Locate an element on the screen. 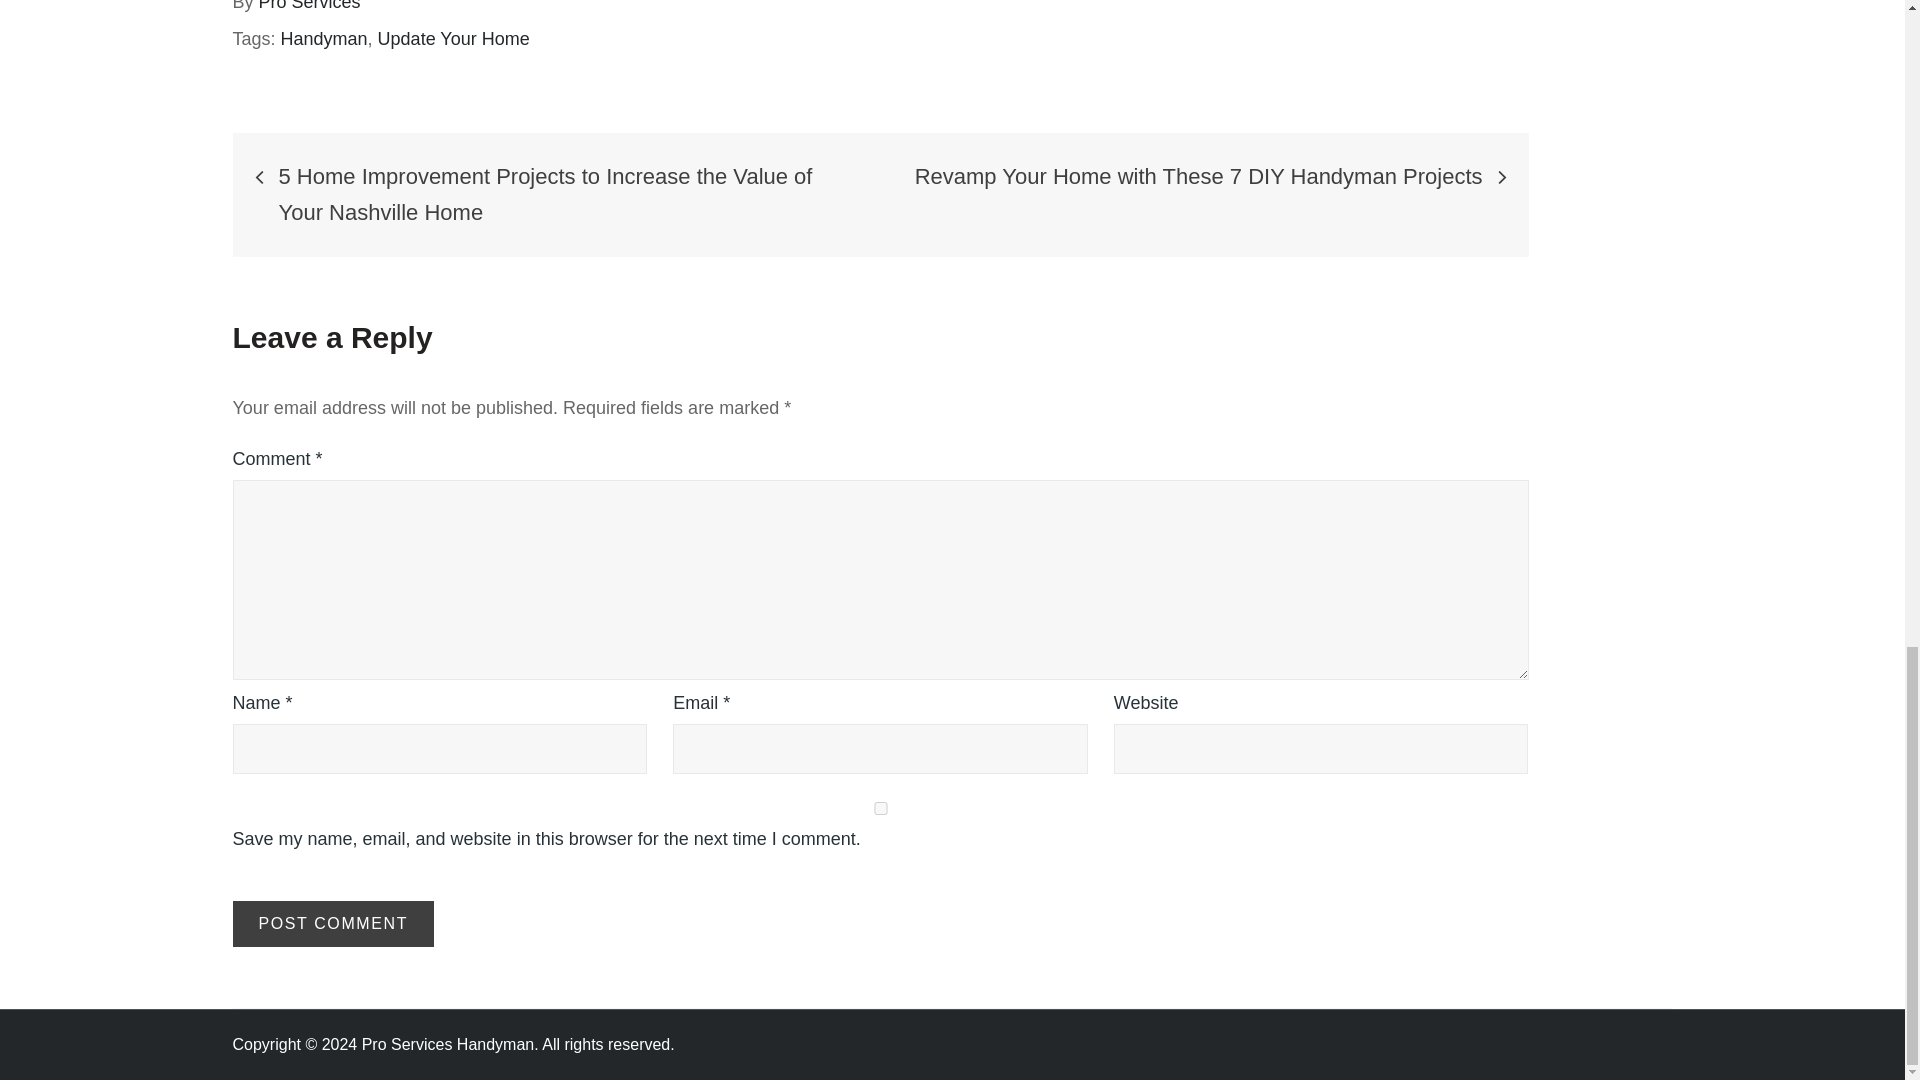  Post Comment is located at coordinates (332, 924).